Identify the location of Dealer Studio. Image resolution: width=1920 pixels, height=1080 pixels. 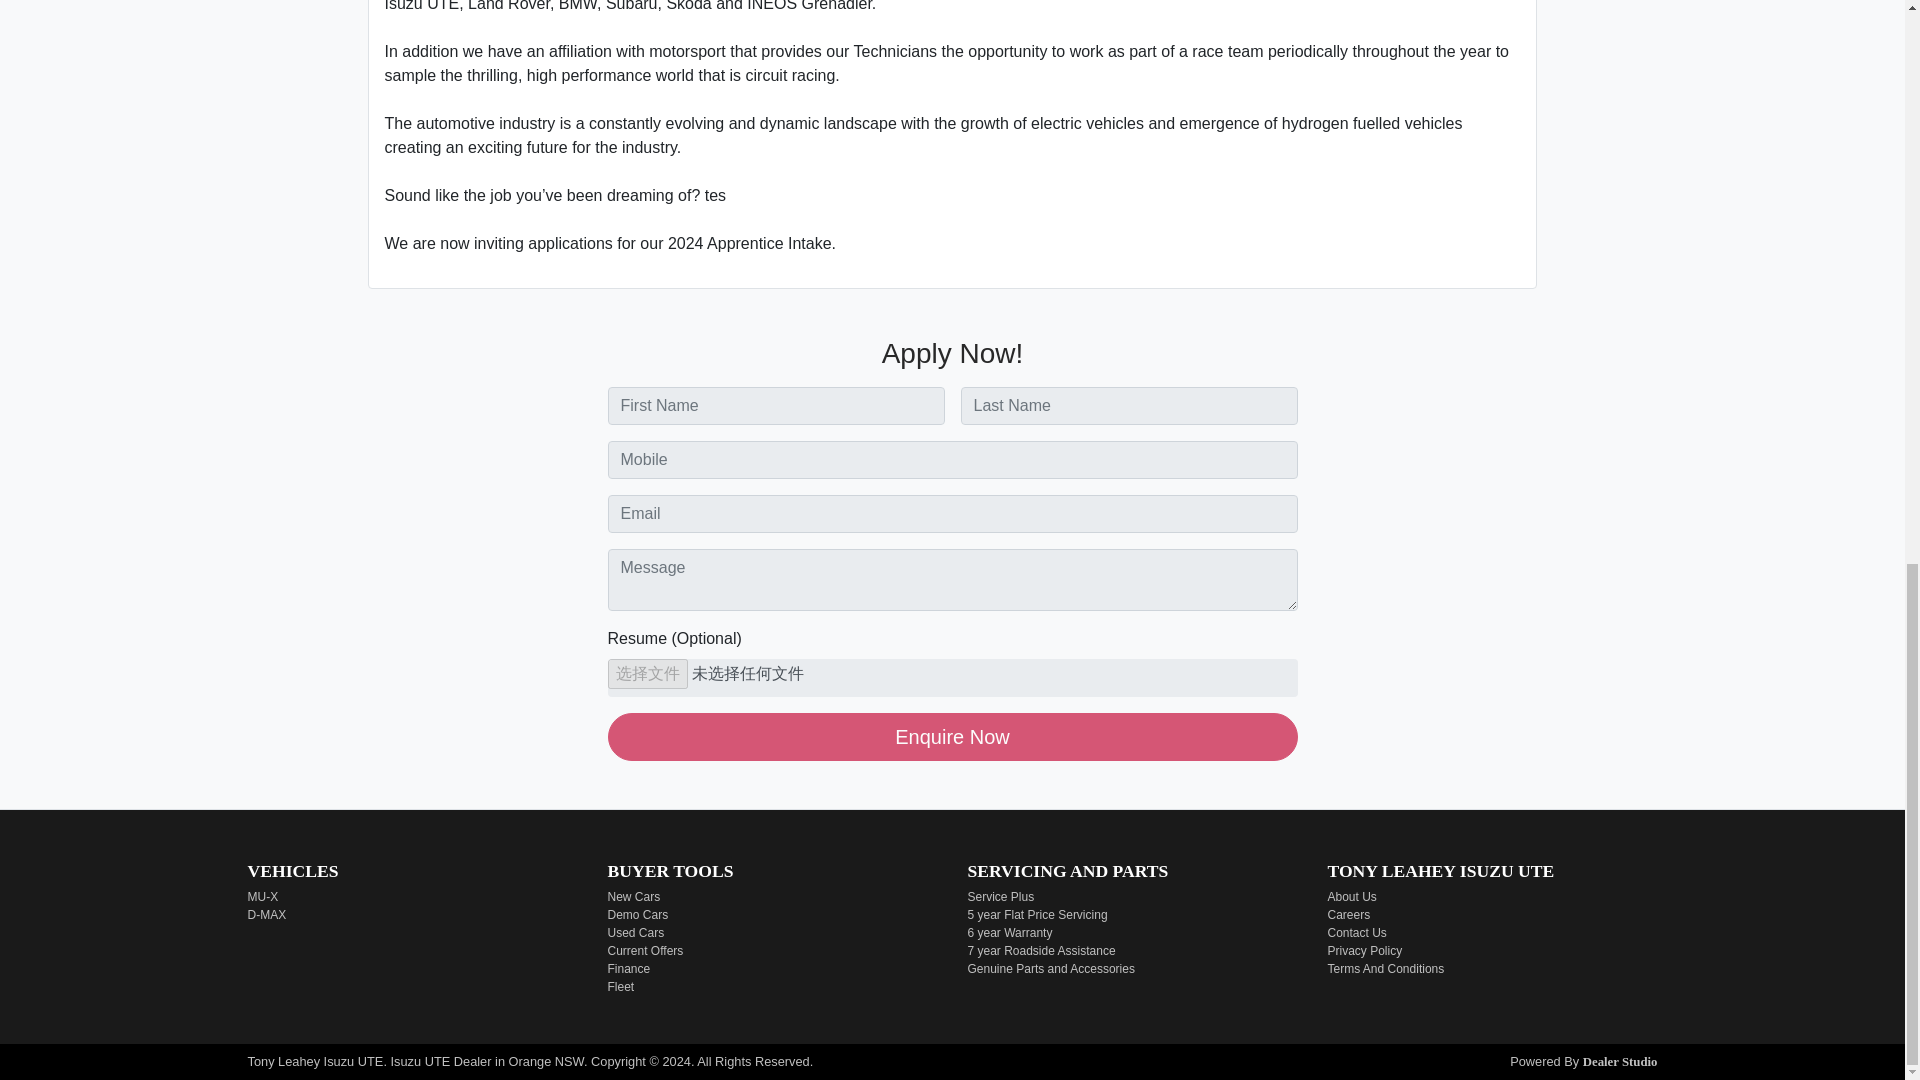
(1620, 1062).